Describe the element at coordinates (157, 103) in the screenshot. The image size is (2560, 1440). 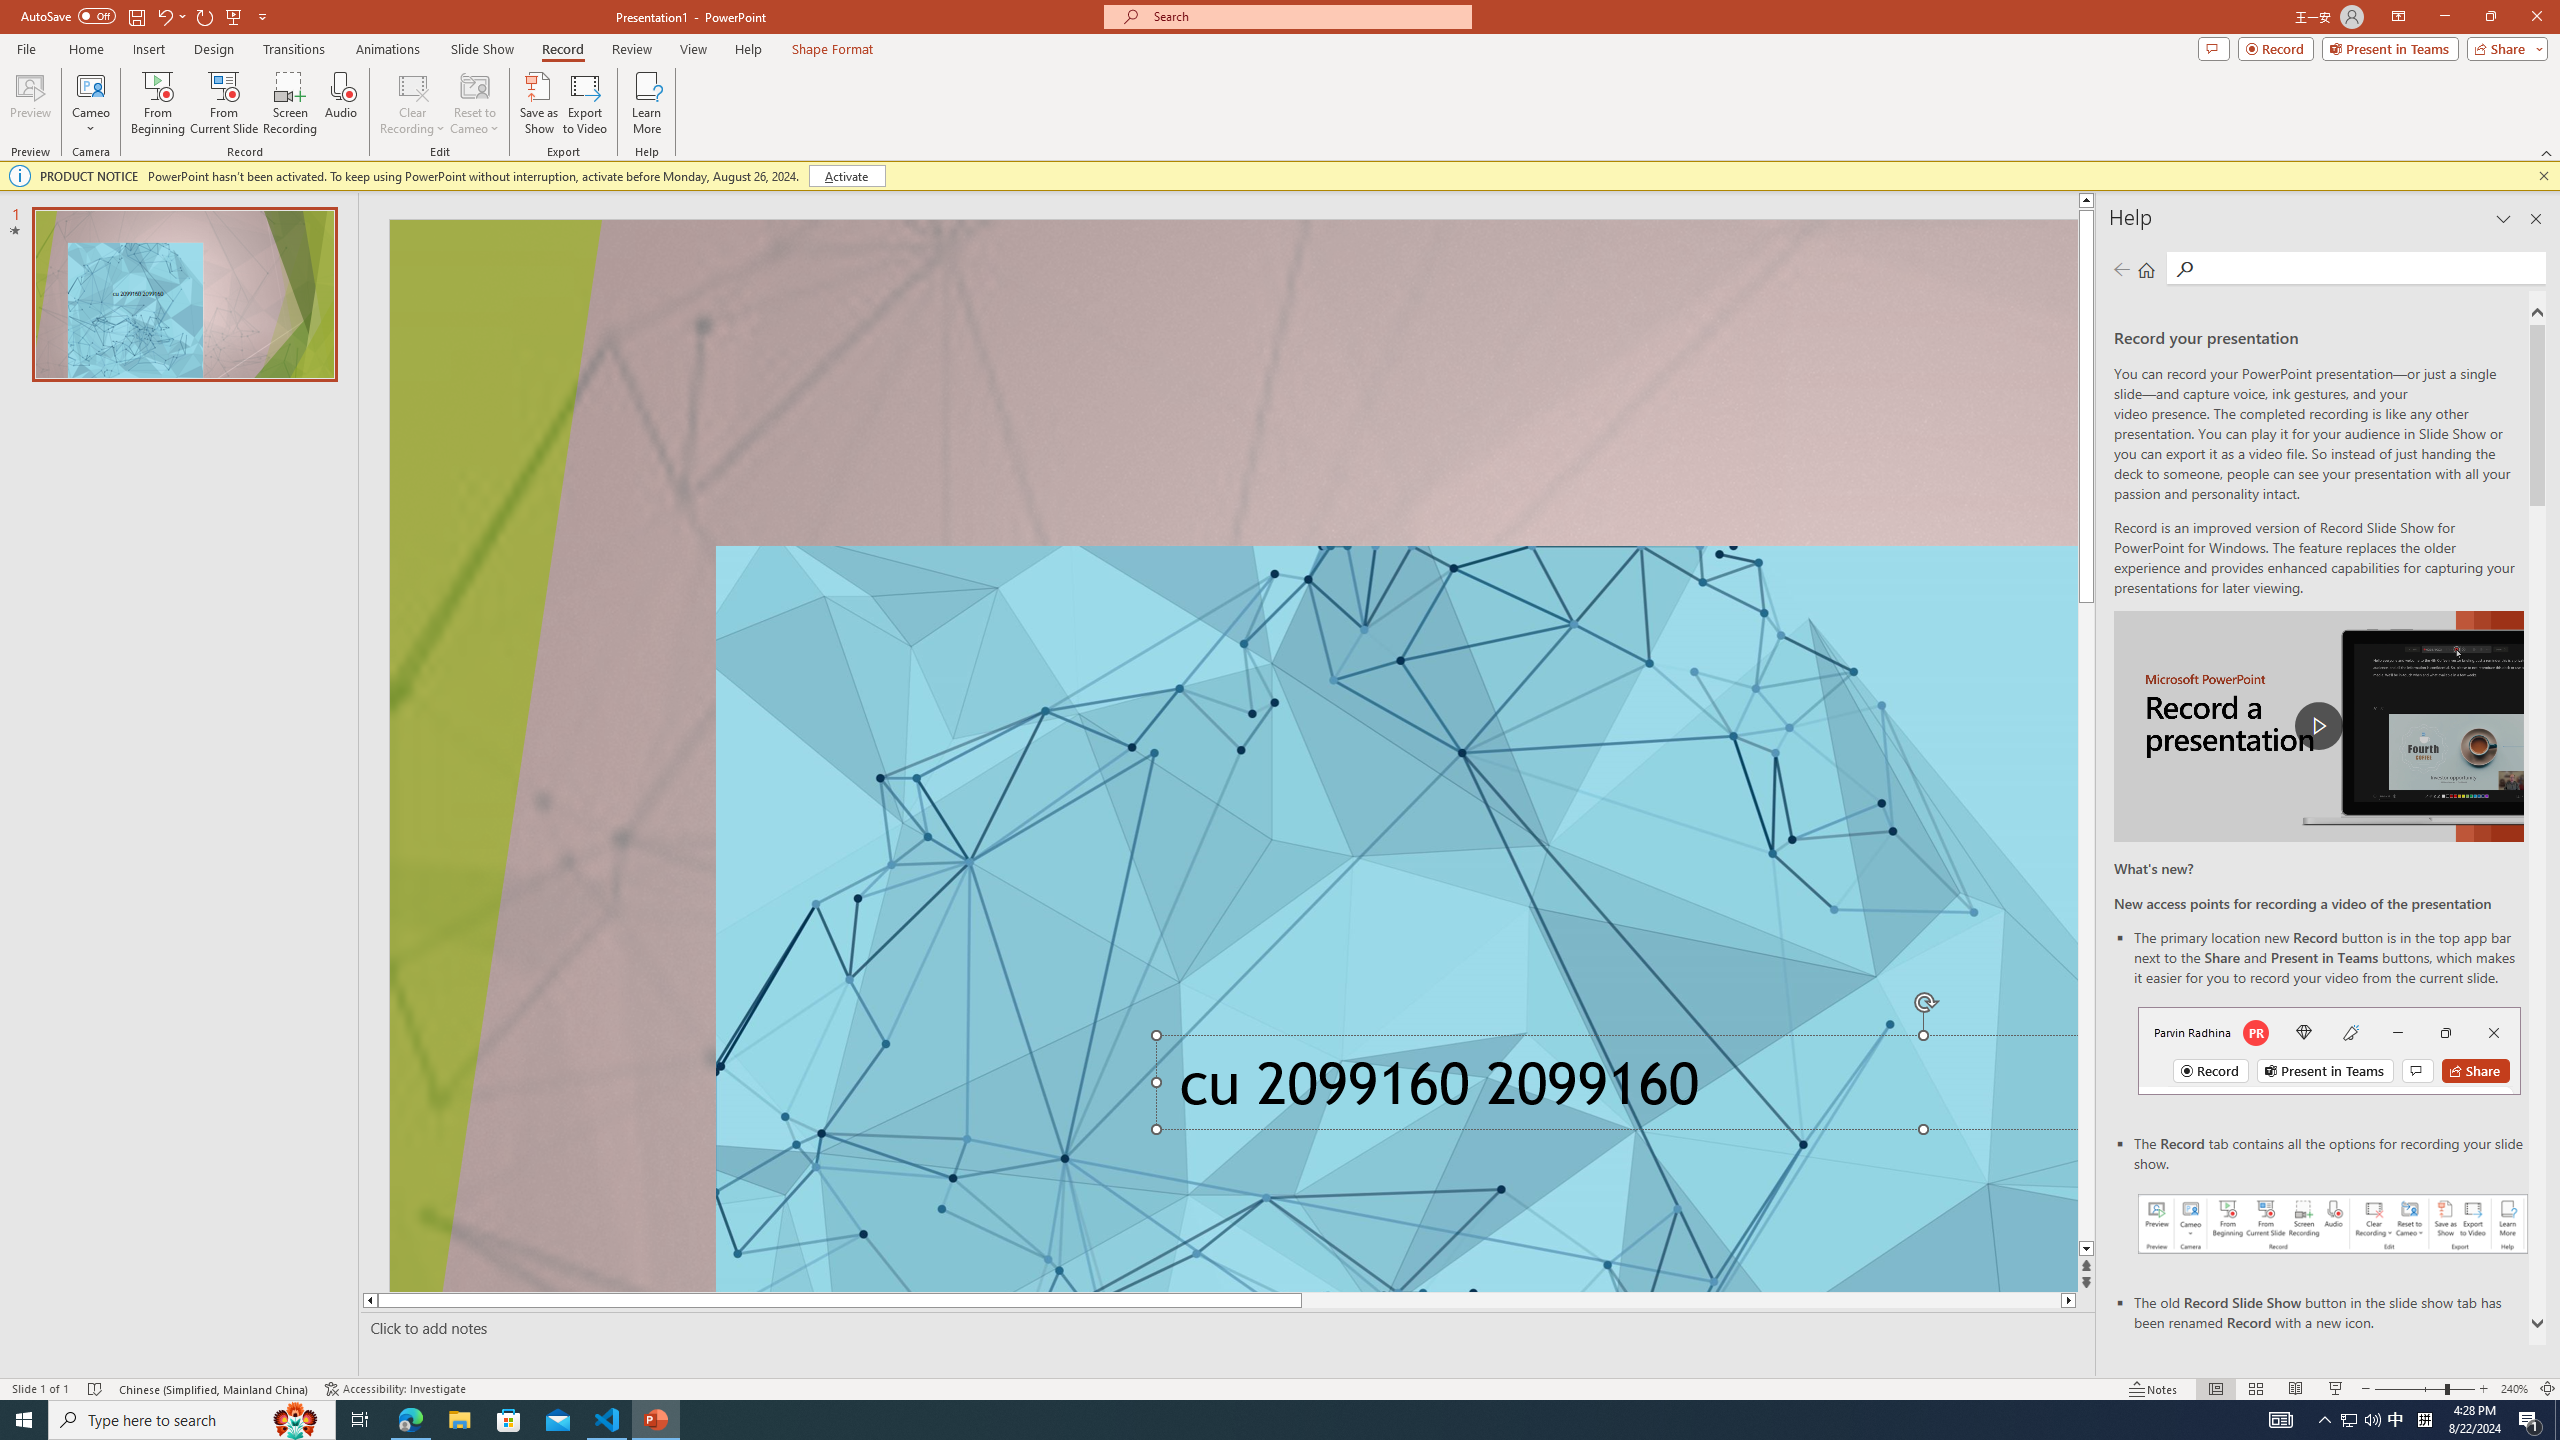
I see `From Beginning...` at that location.